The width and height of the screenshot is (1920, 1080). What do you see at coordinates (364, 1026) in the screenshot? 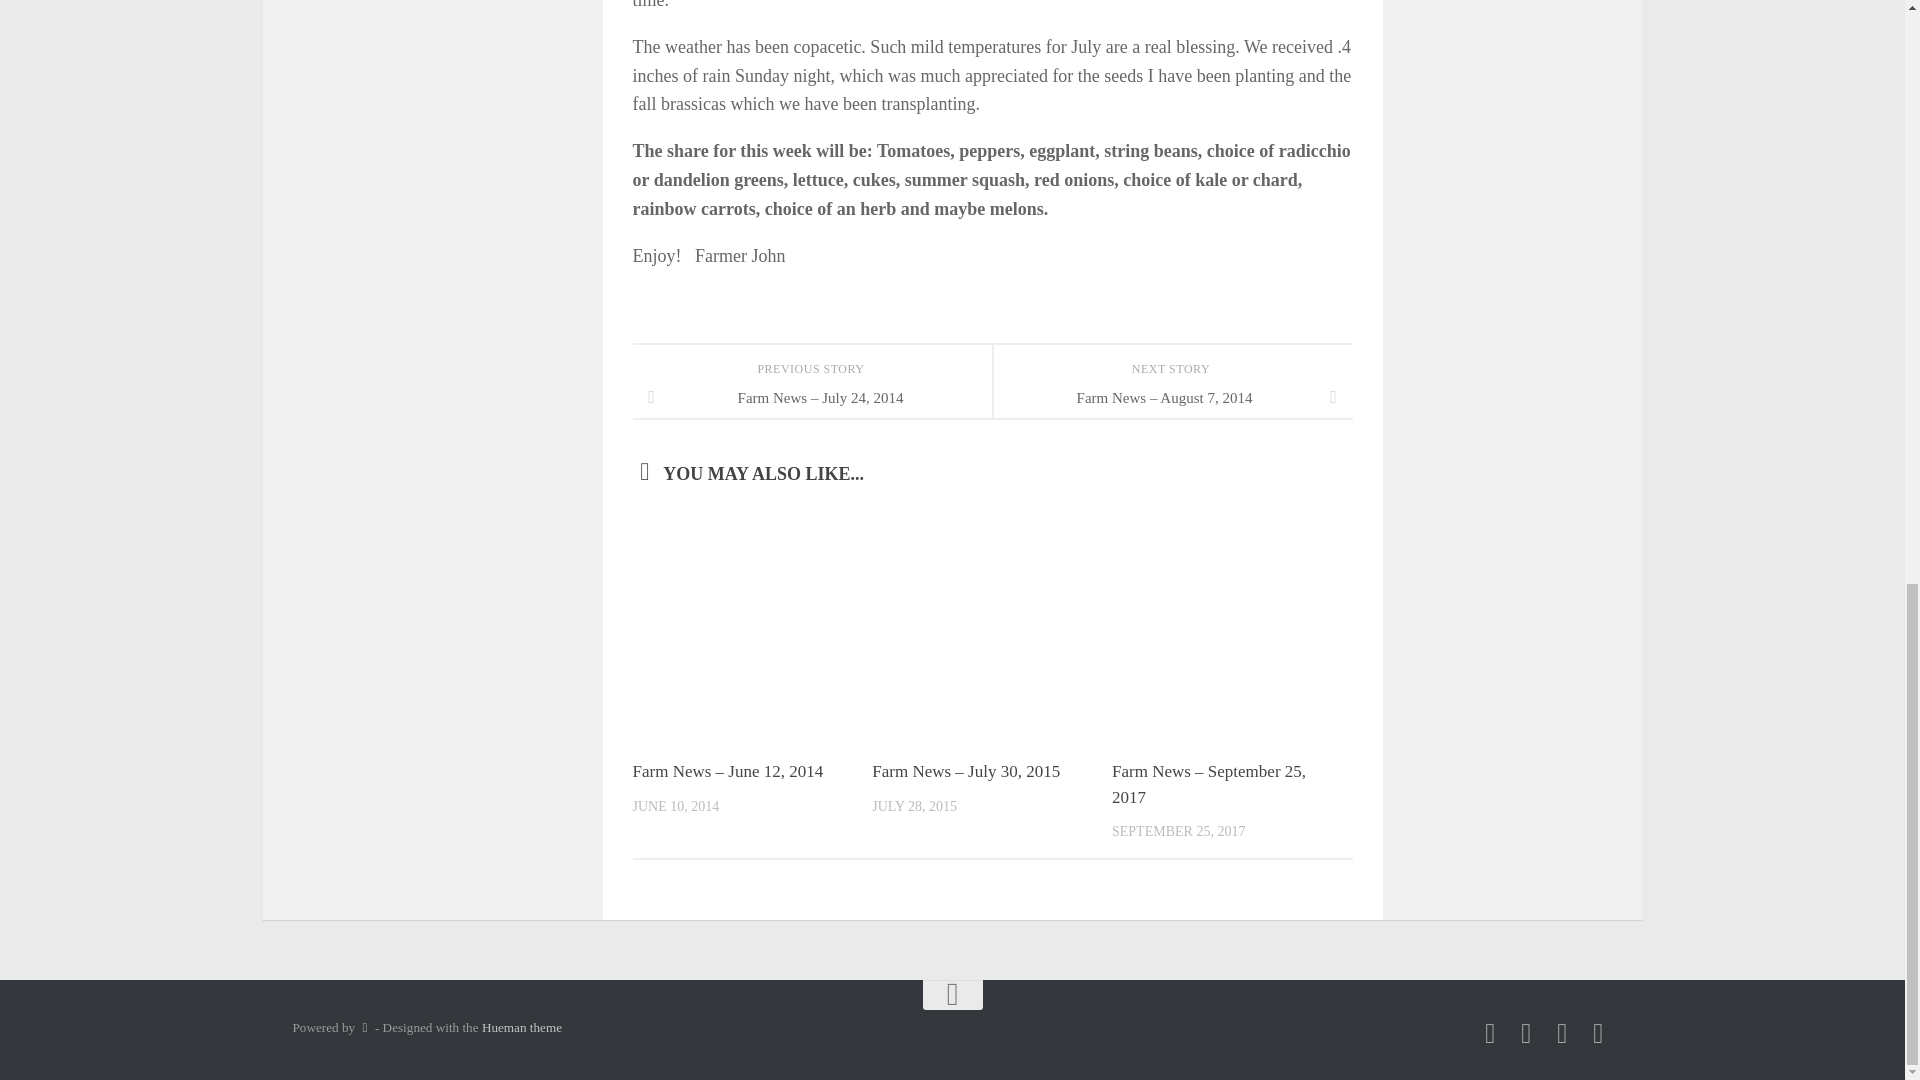
I see `Powered by WordPress` at bounding box center [364, 1026].